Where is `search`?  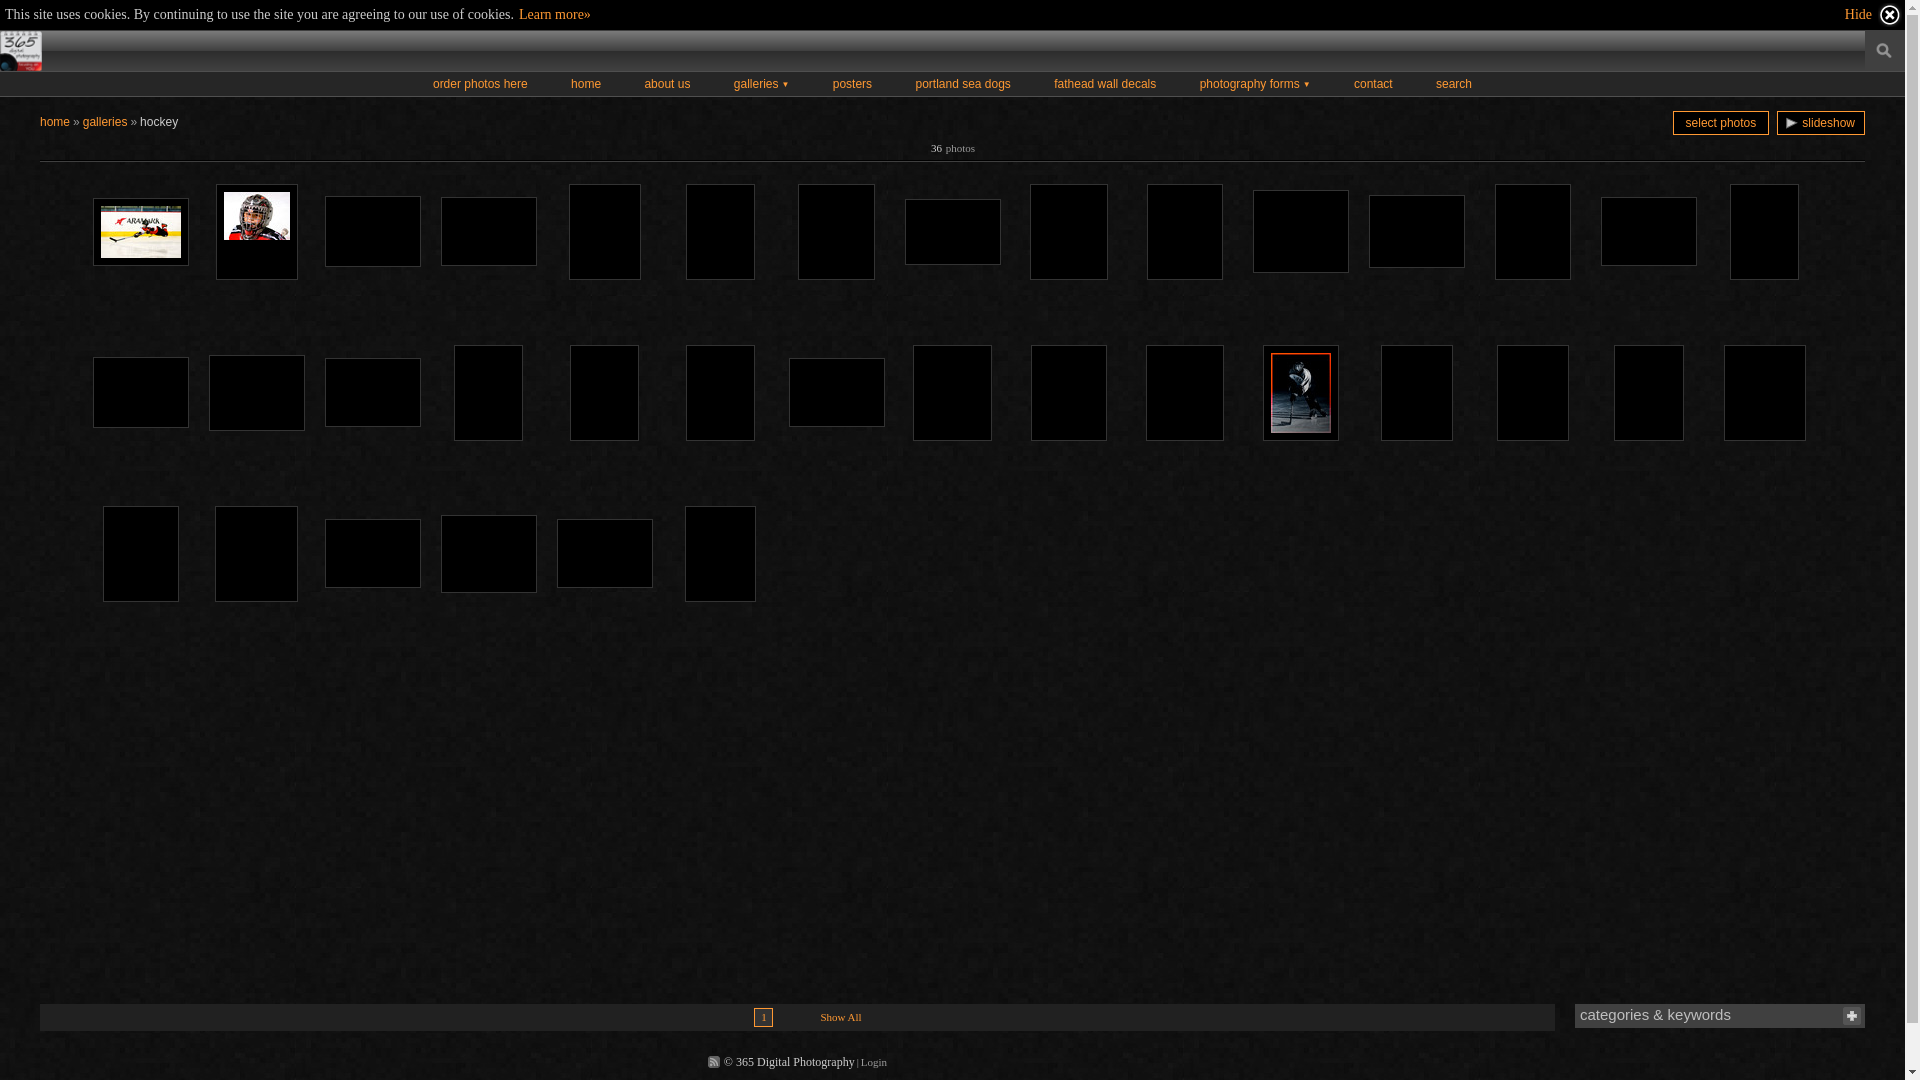 search is located at coordinates (1454, 84).